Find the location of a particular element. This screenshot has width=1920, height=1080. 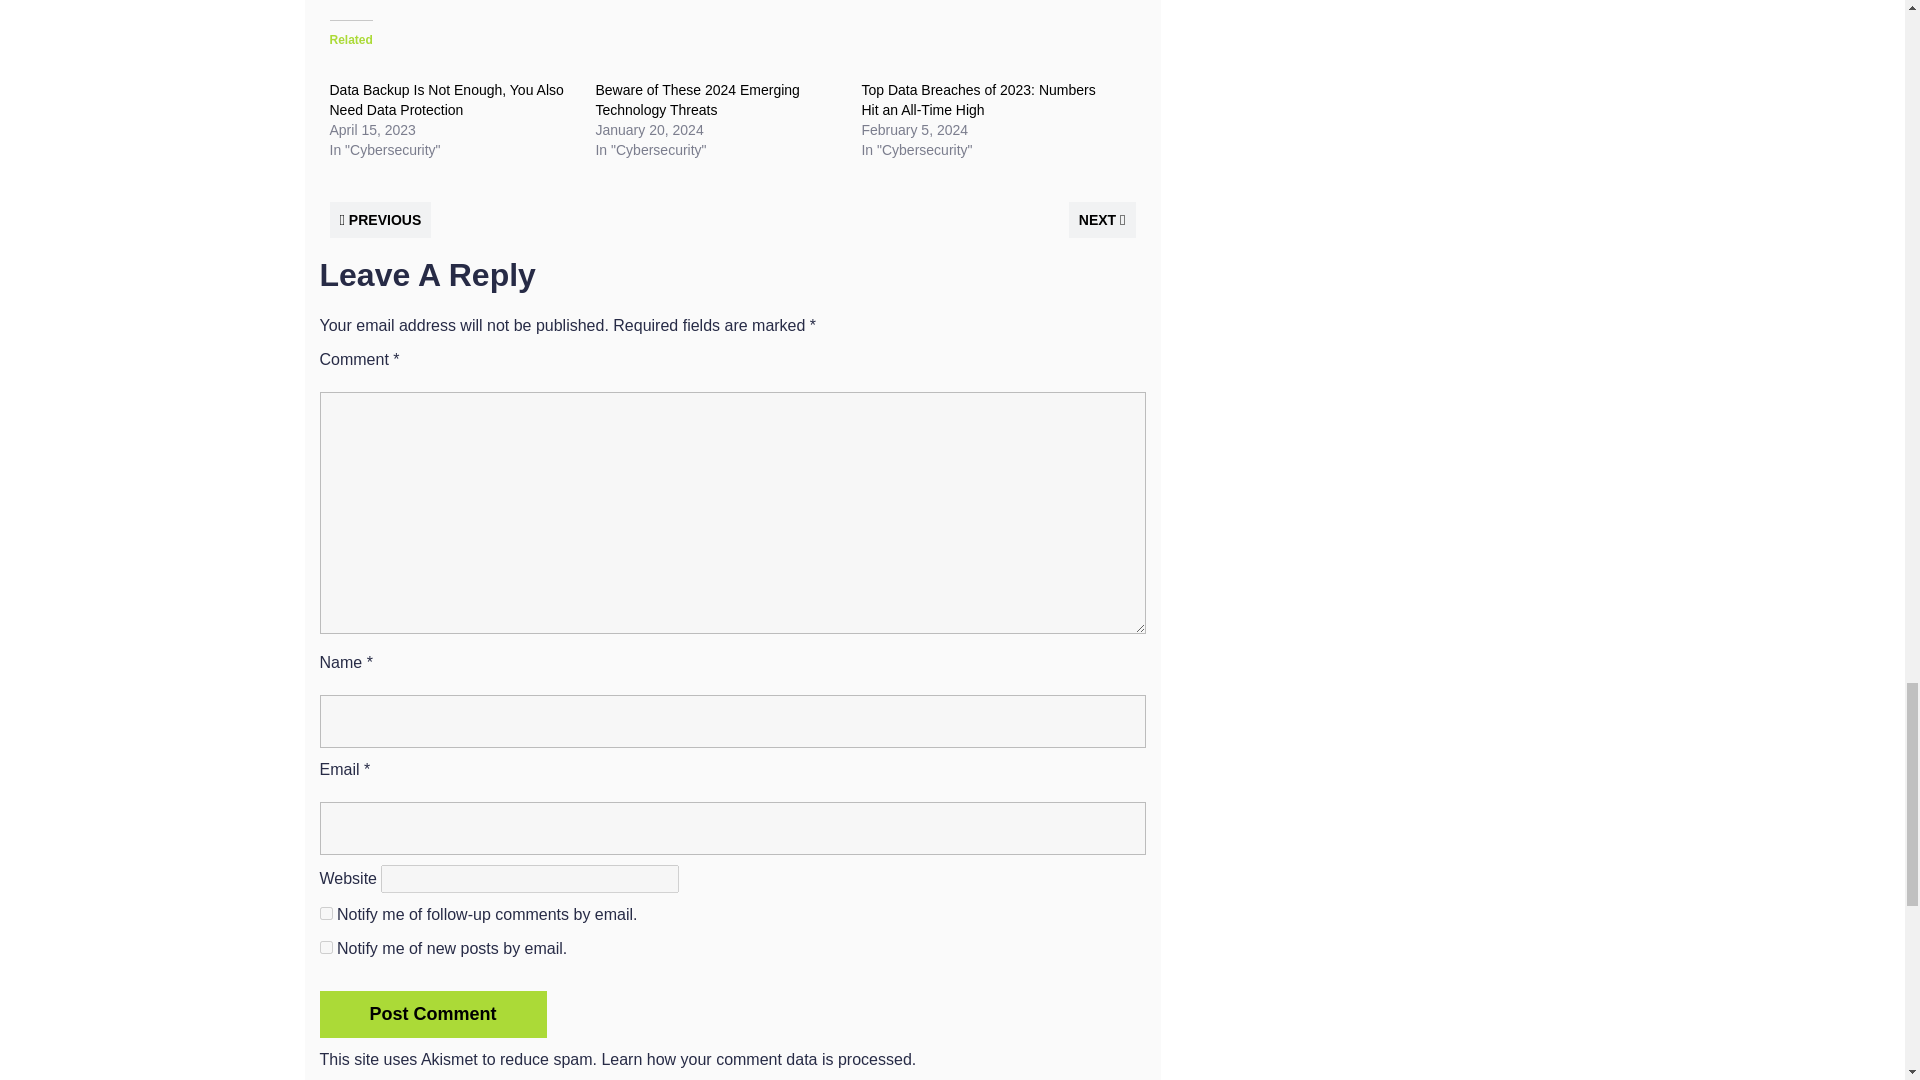

subscribe is located at coordinates (326, 914).